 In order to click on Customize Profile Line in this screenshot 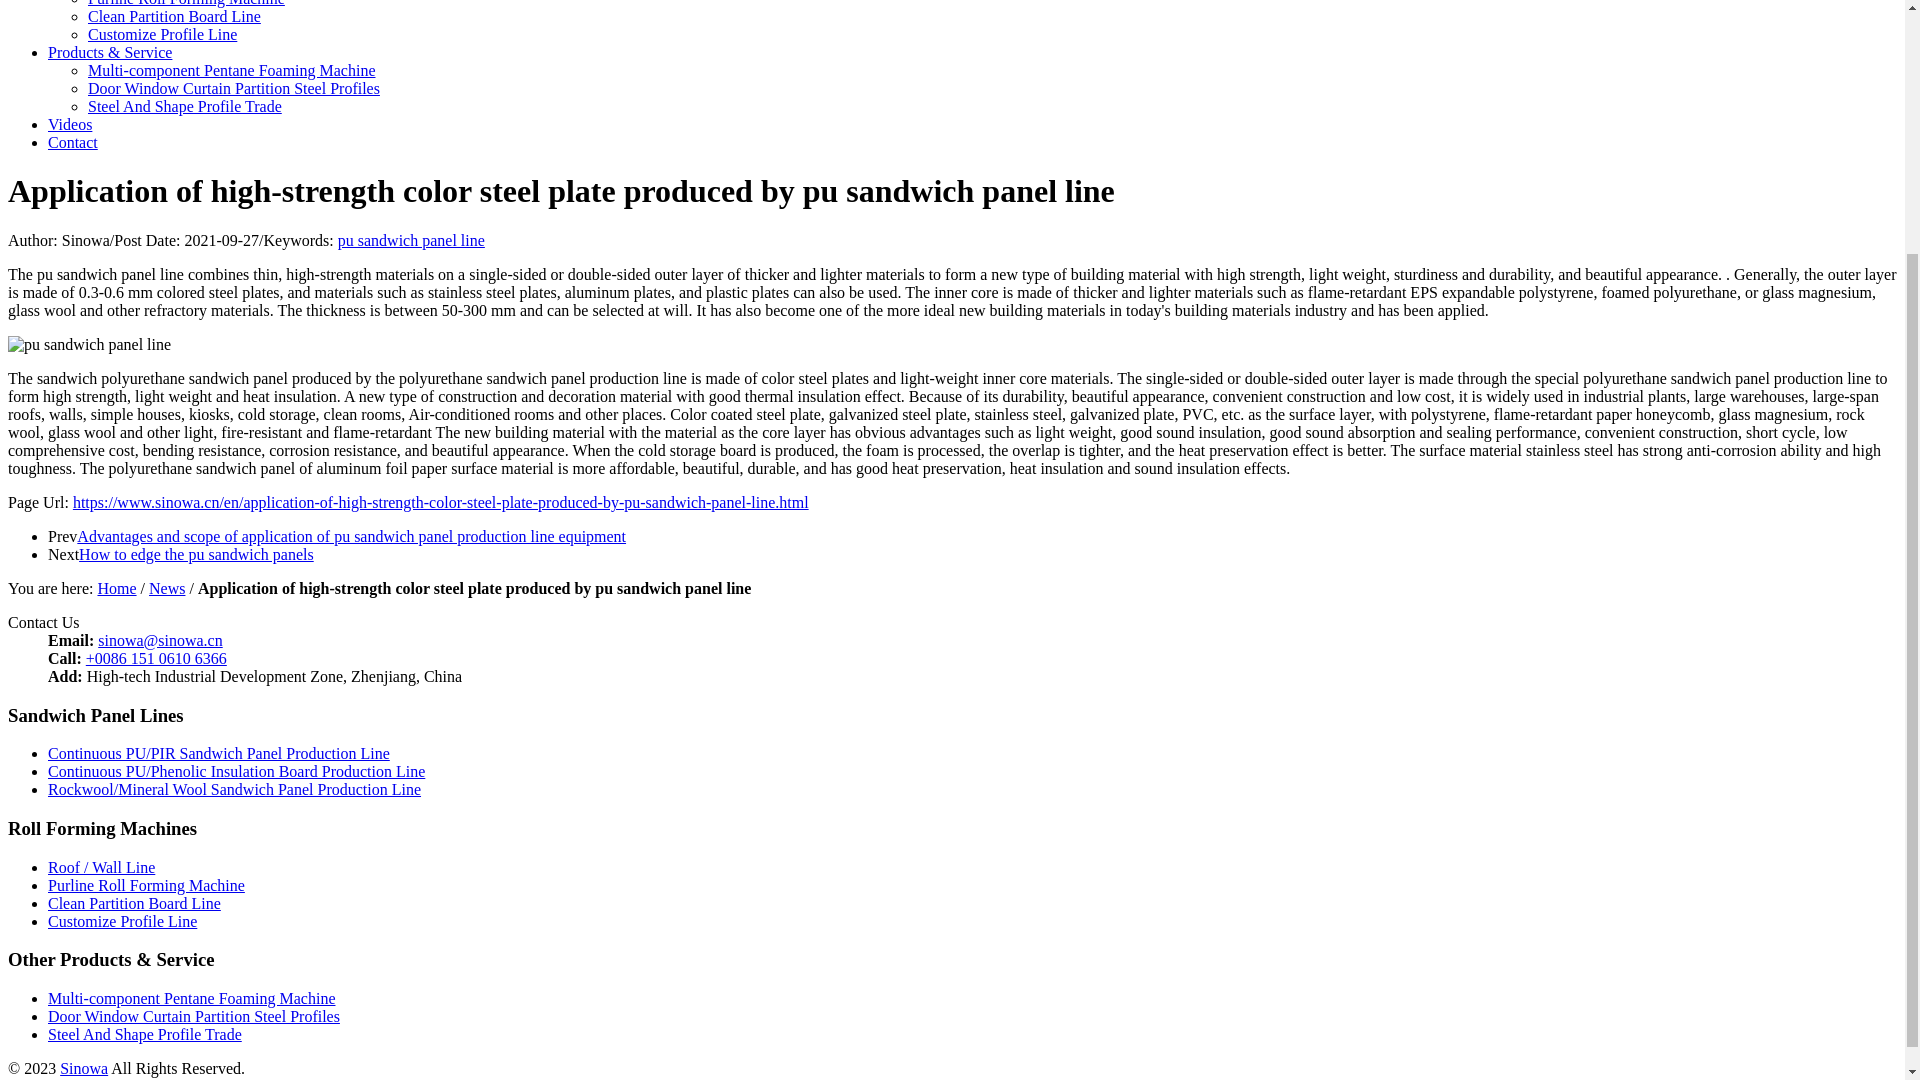, I will do `click(122, 920)`.